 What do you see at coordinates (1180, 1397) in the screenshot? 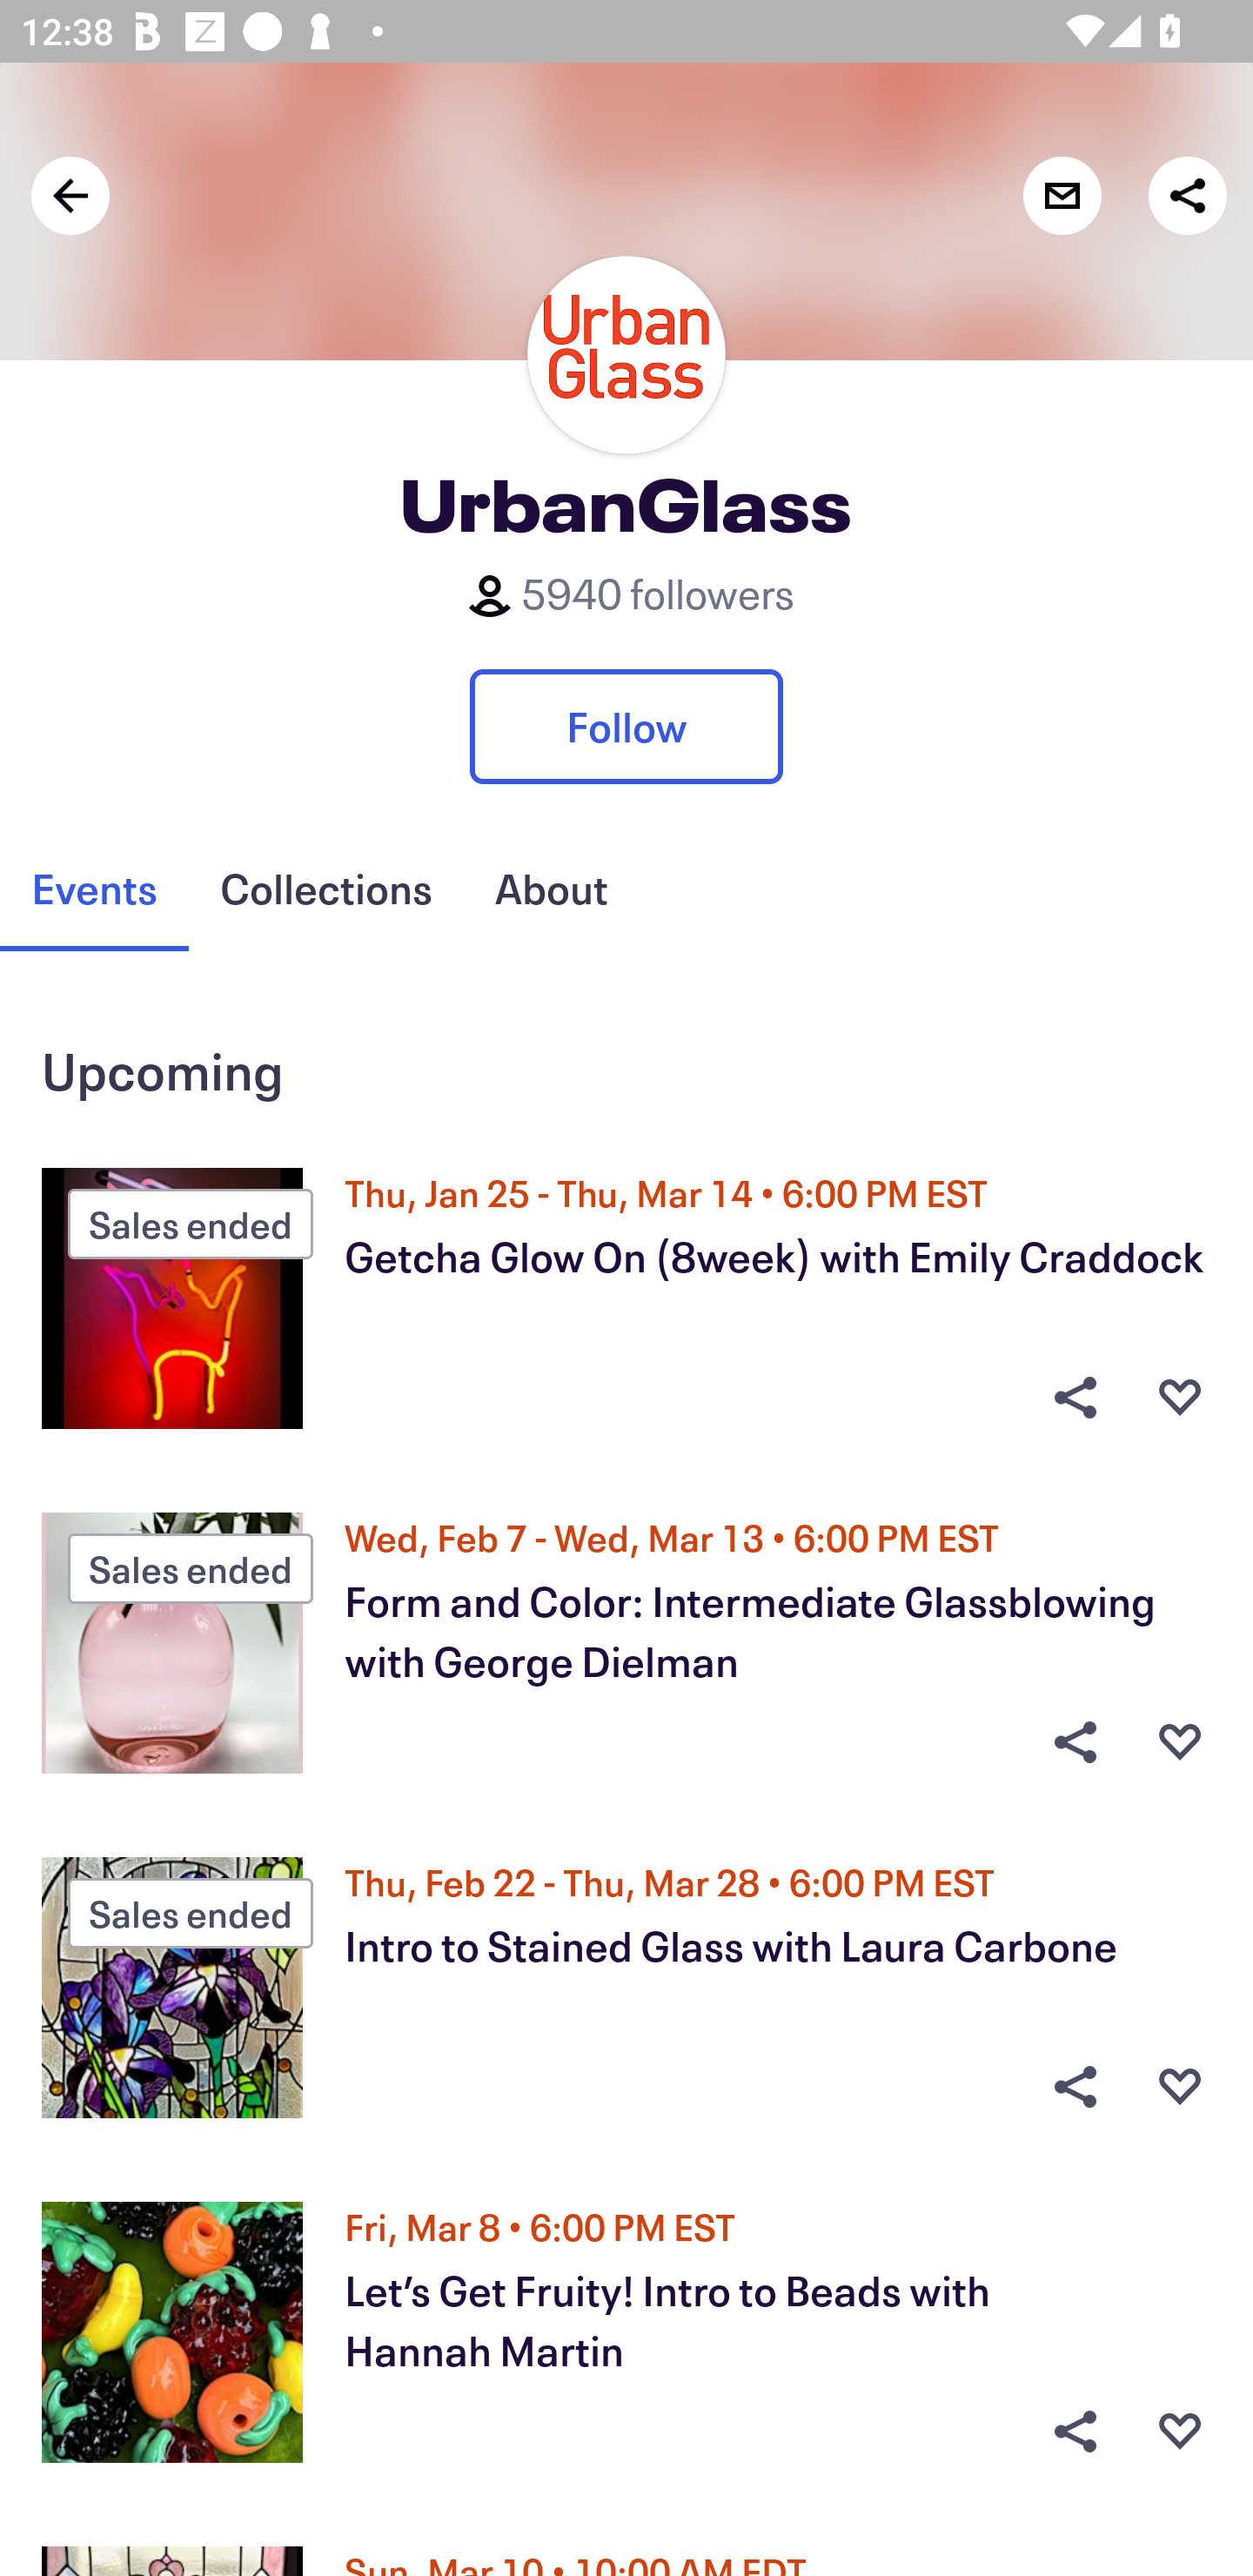
I see `Like event` at bounding box center [1180, 1397].